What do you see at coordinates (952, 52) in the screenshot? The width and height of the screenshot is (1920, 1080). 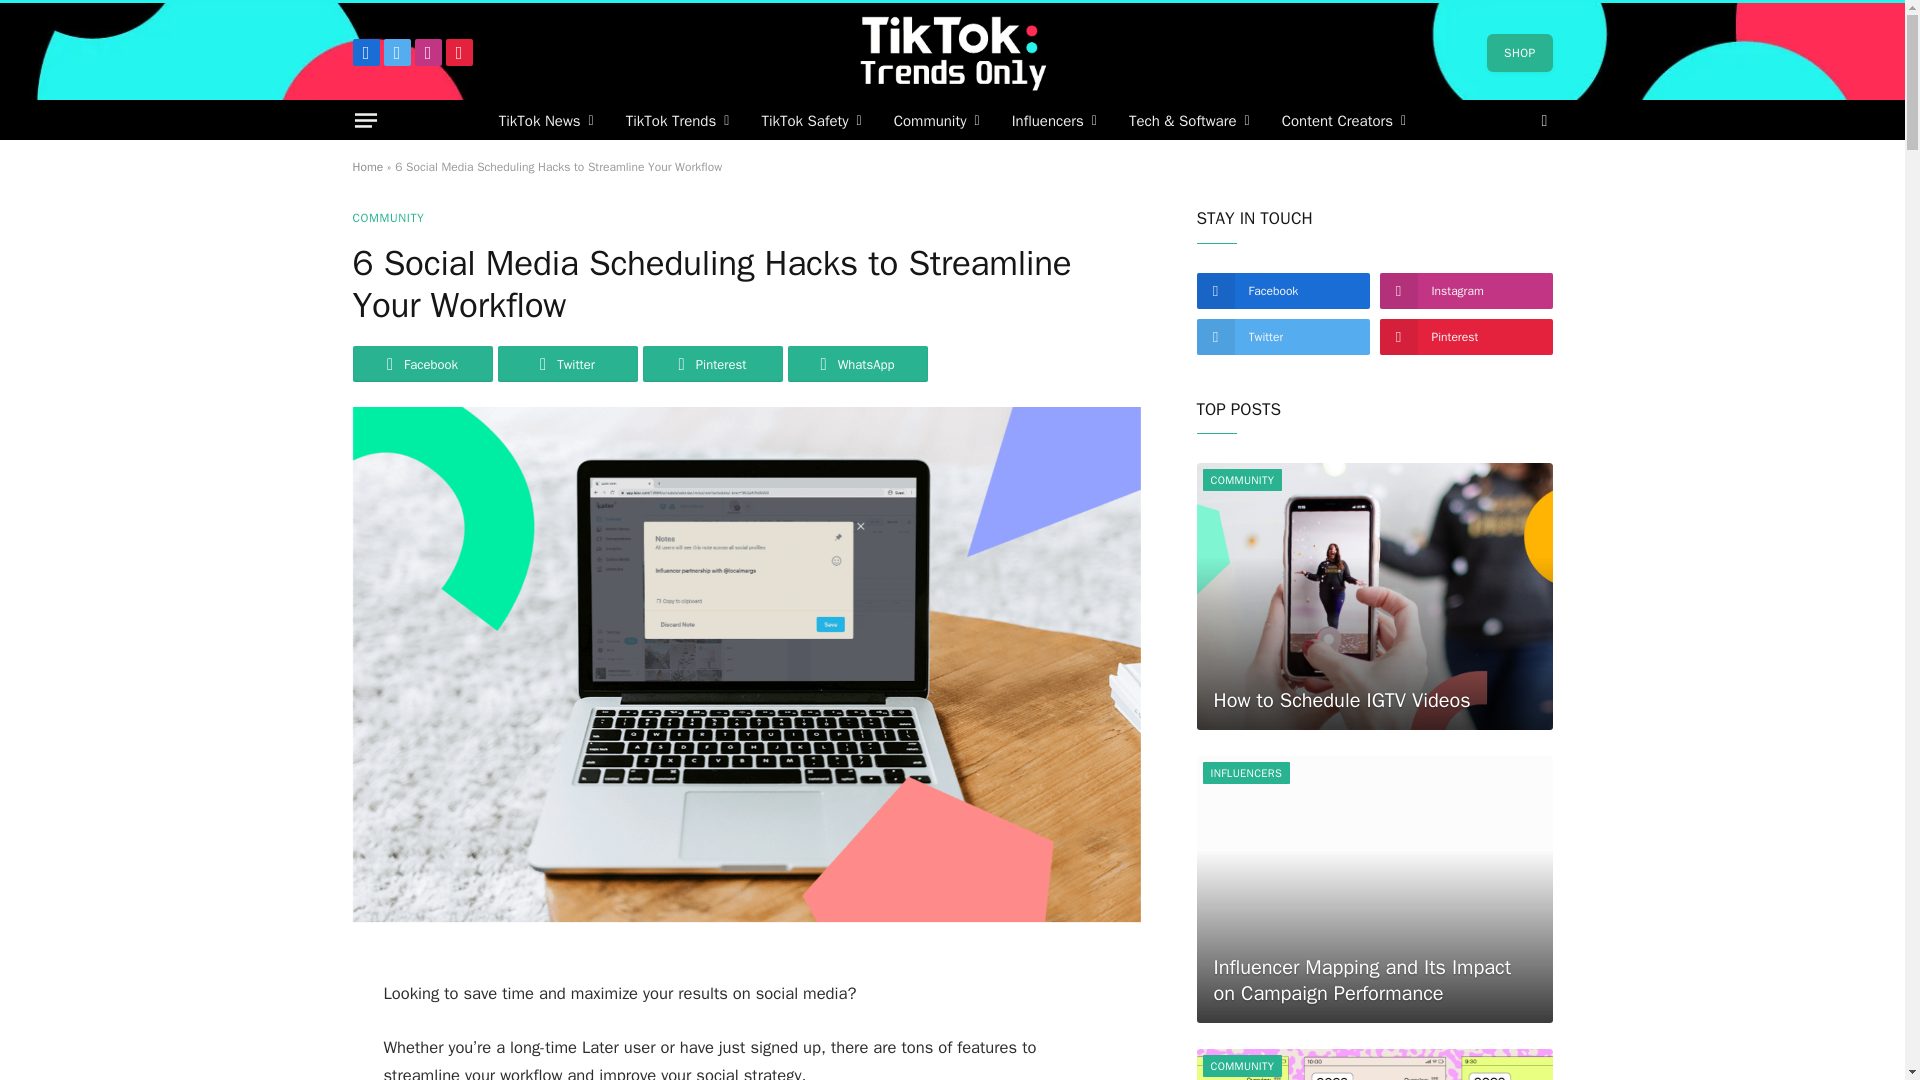 I see `TikTok Trends Only` at bounding box center [952, 52].